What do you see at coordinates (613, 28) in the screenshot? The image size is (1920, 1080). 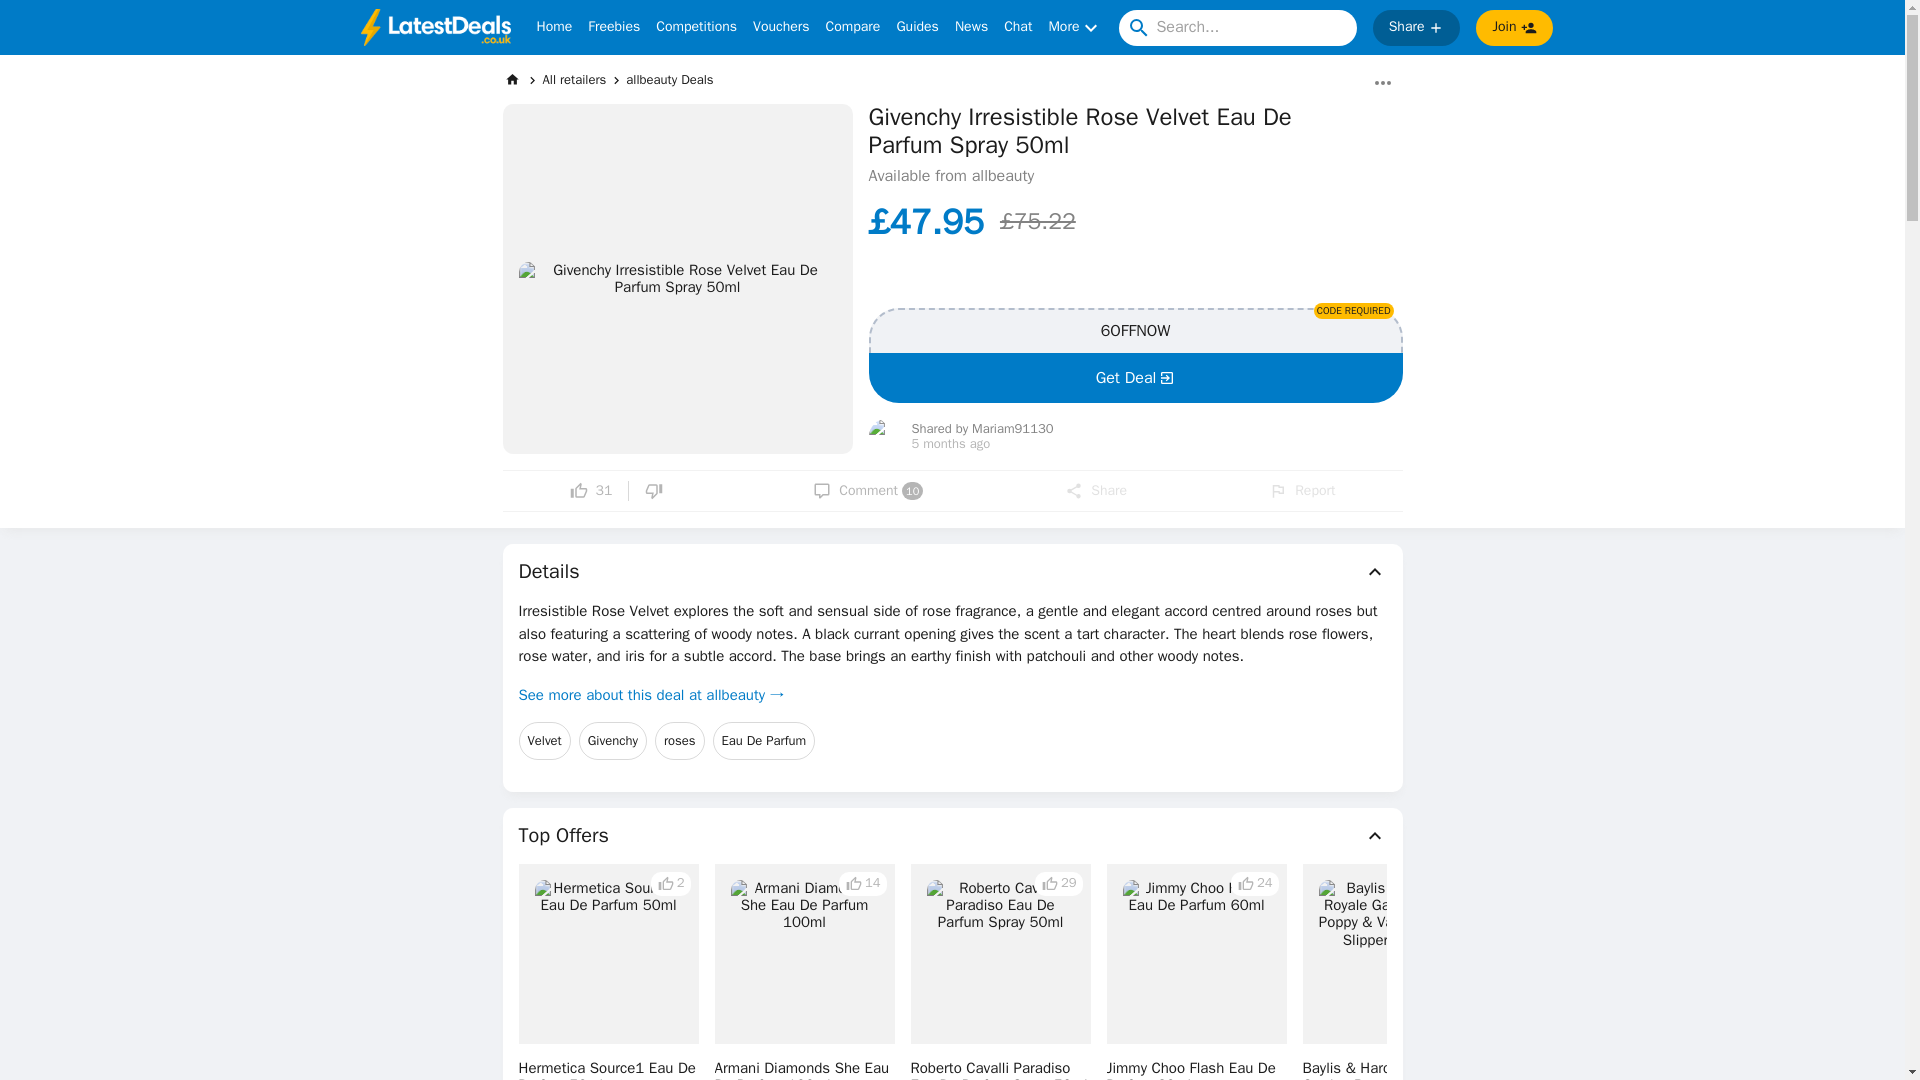 I see `Freebies` at bounding box center [613, 28].